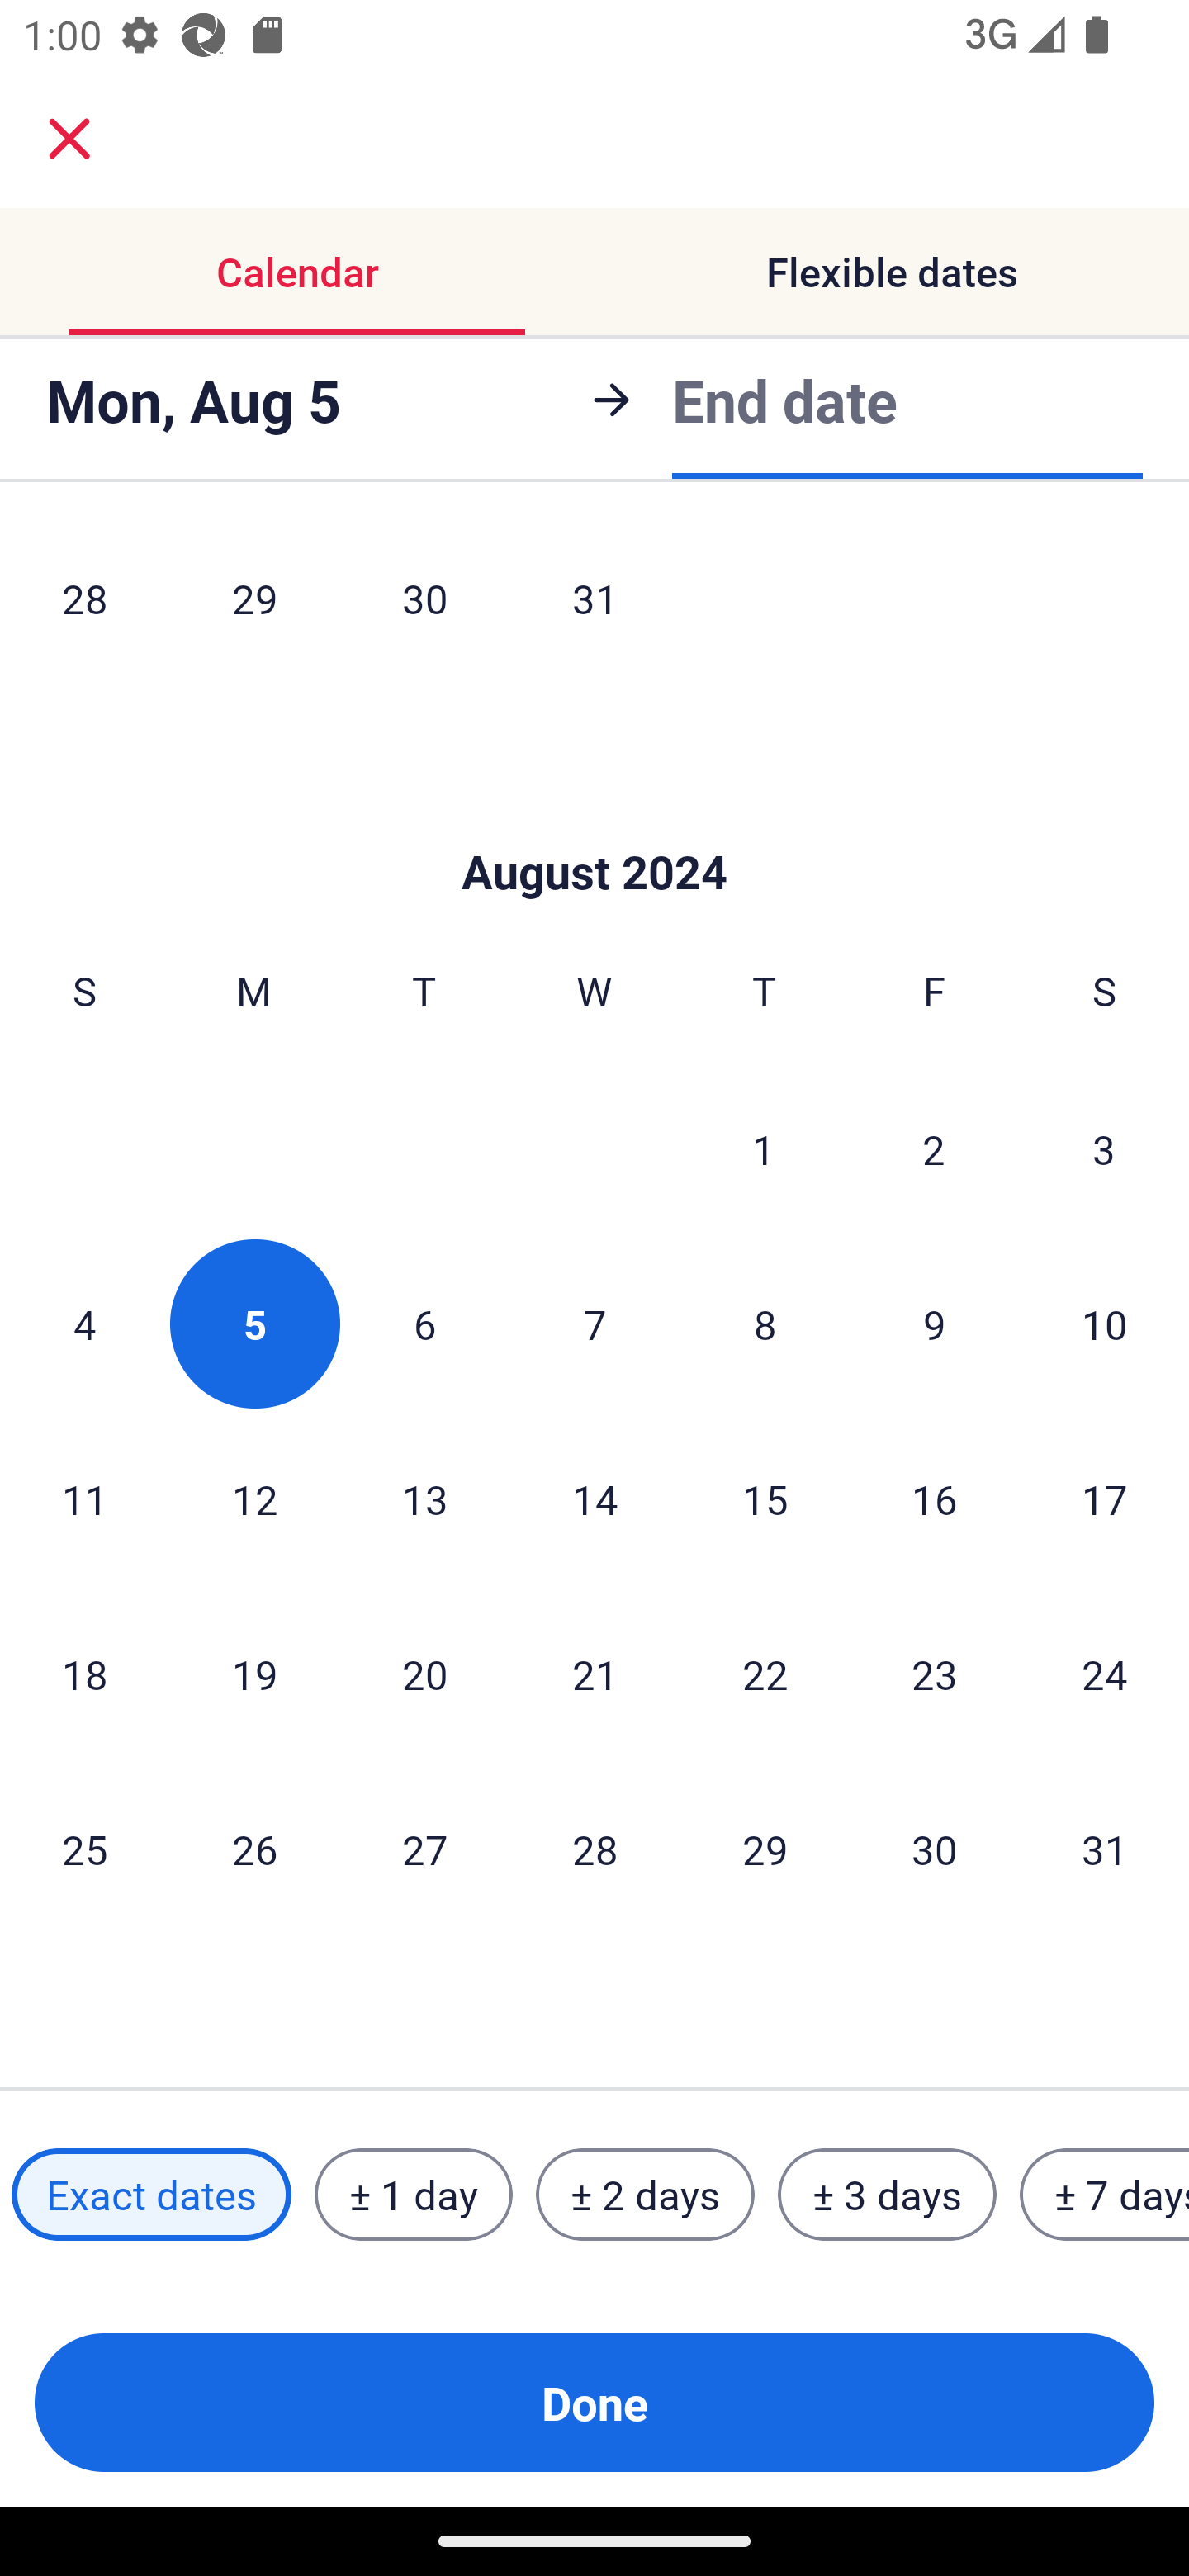  What do you see at coordinates (892, 271) in the screenshot?
I see `Flexible dates` at bounding box center [892, 271].